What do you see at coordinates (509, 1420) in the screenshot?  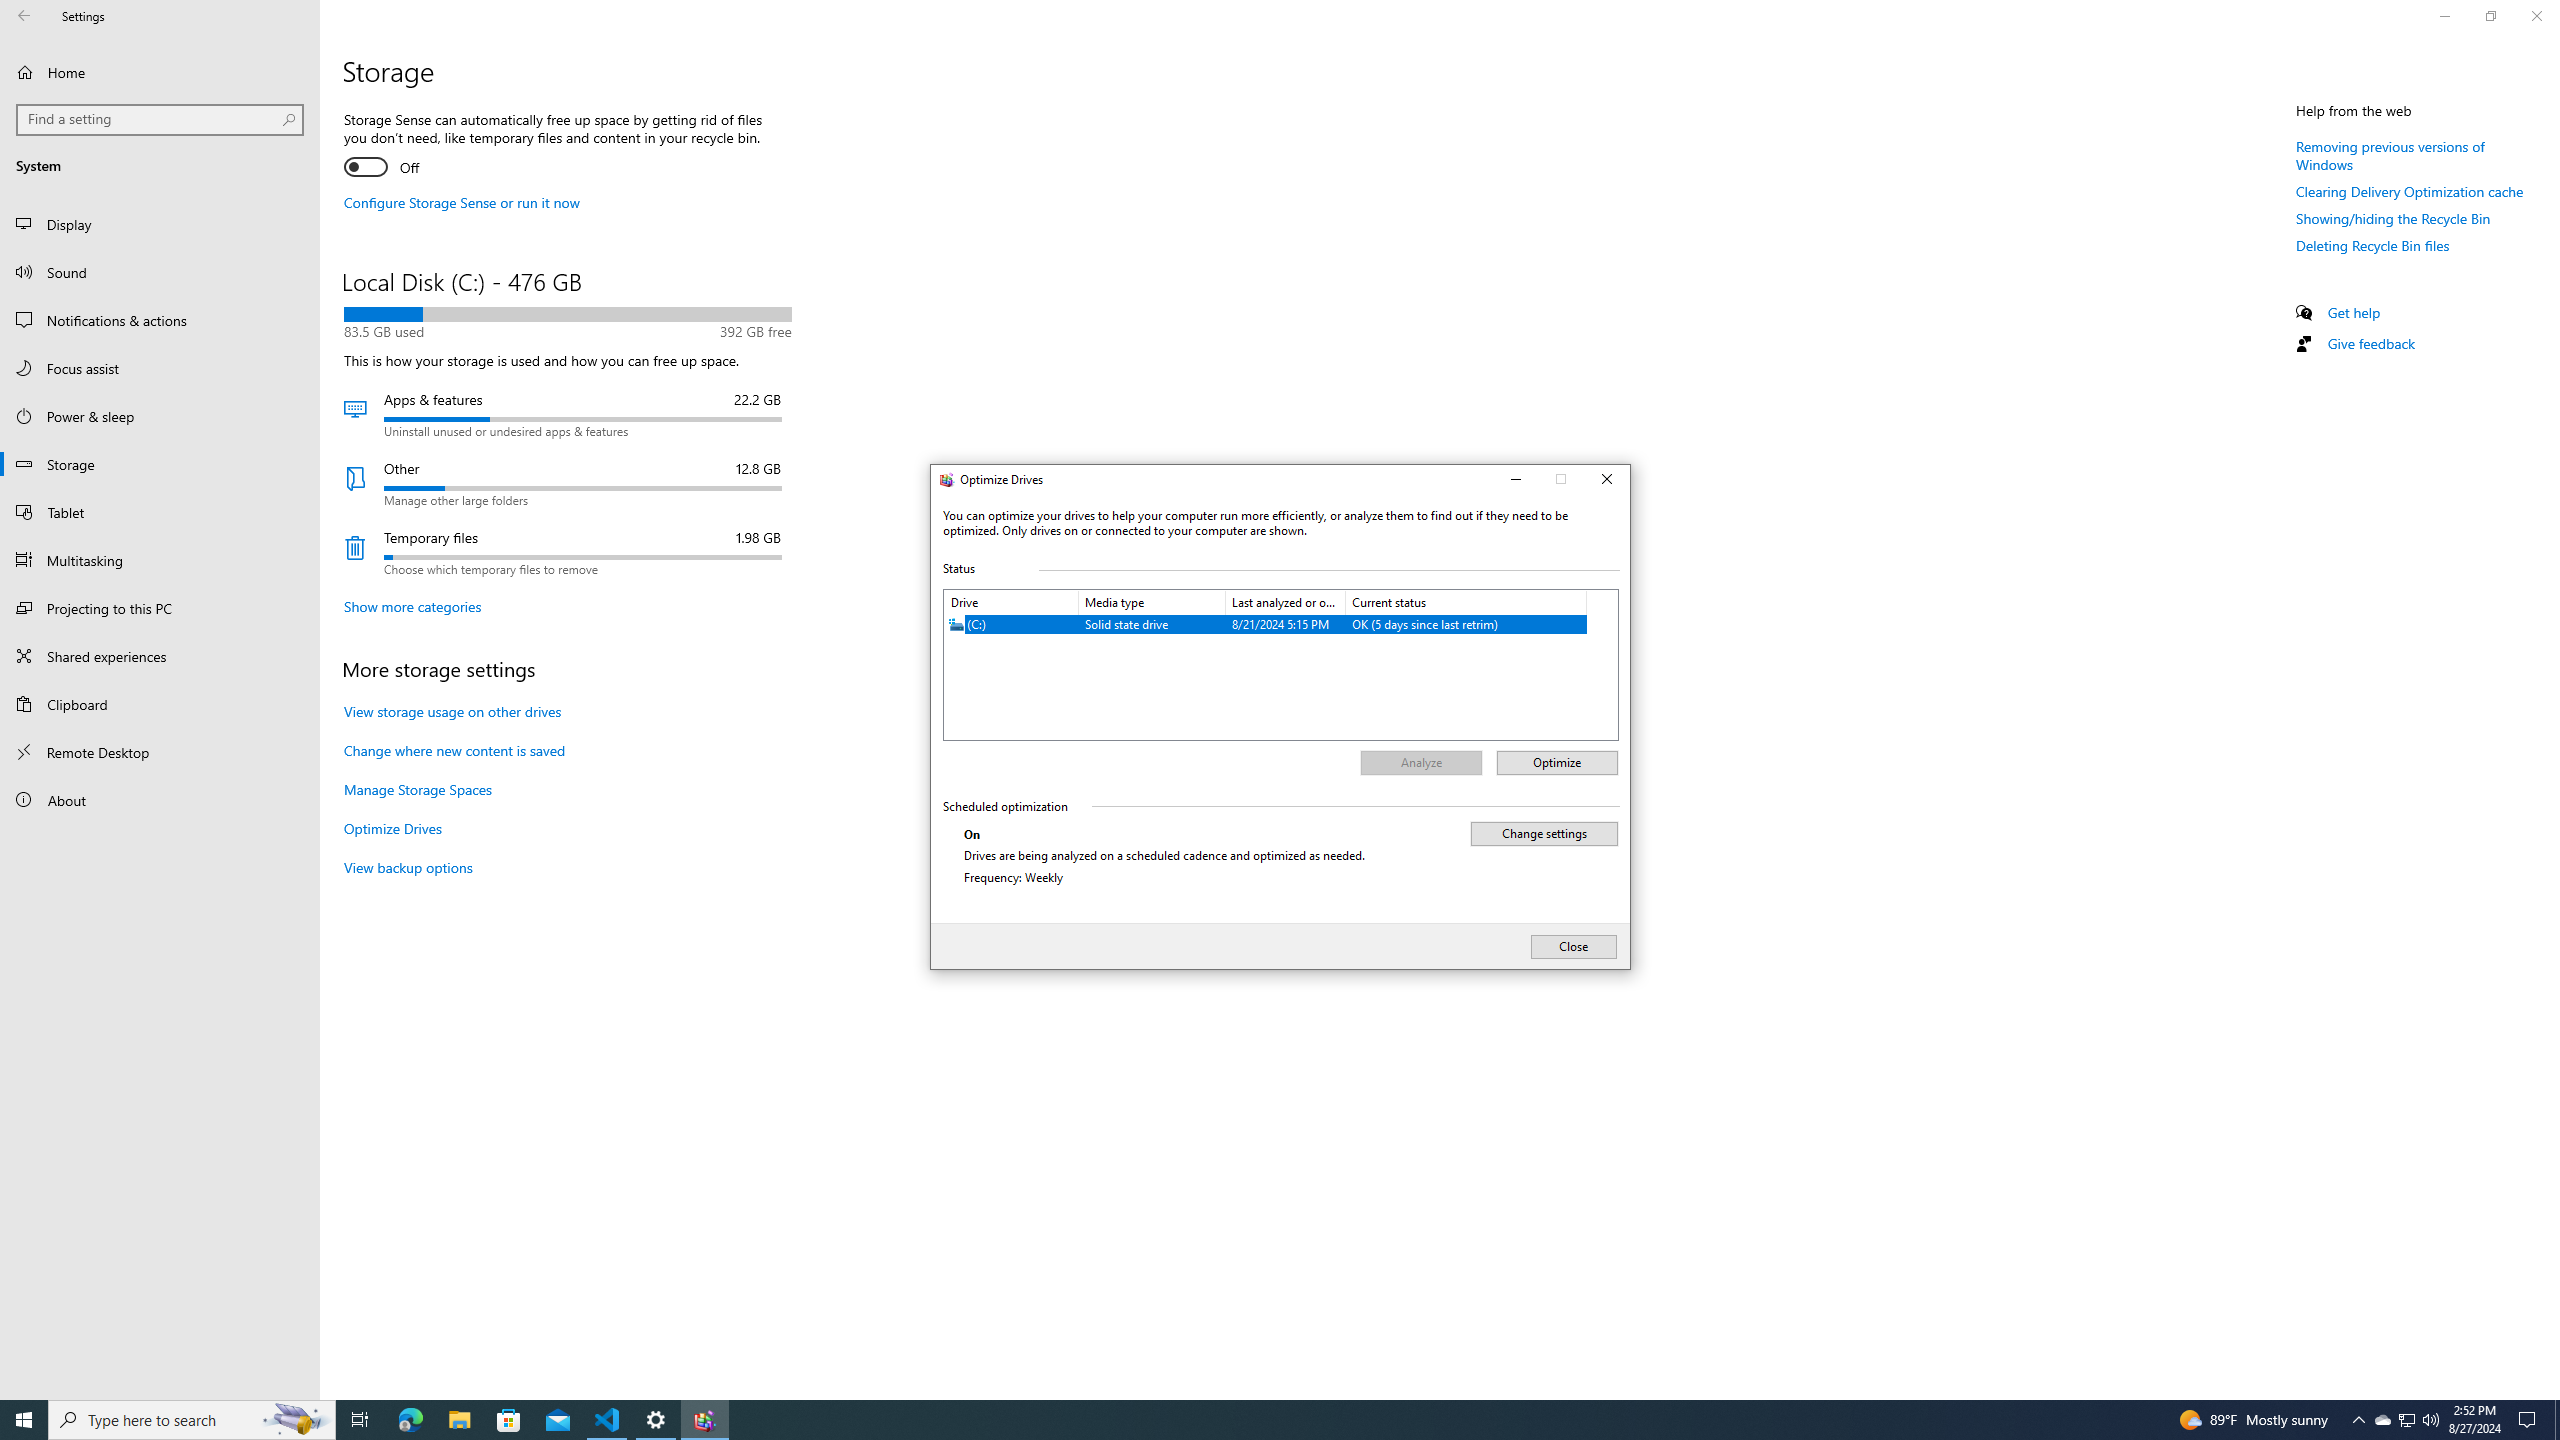 I see `Microsoft Store` at bounding box center [509, 1420].